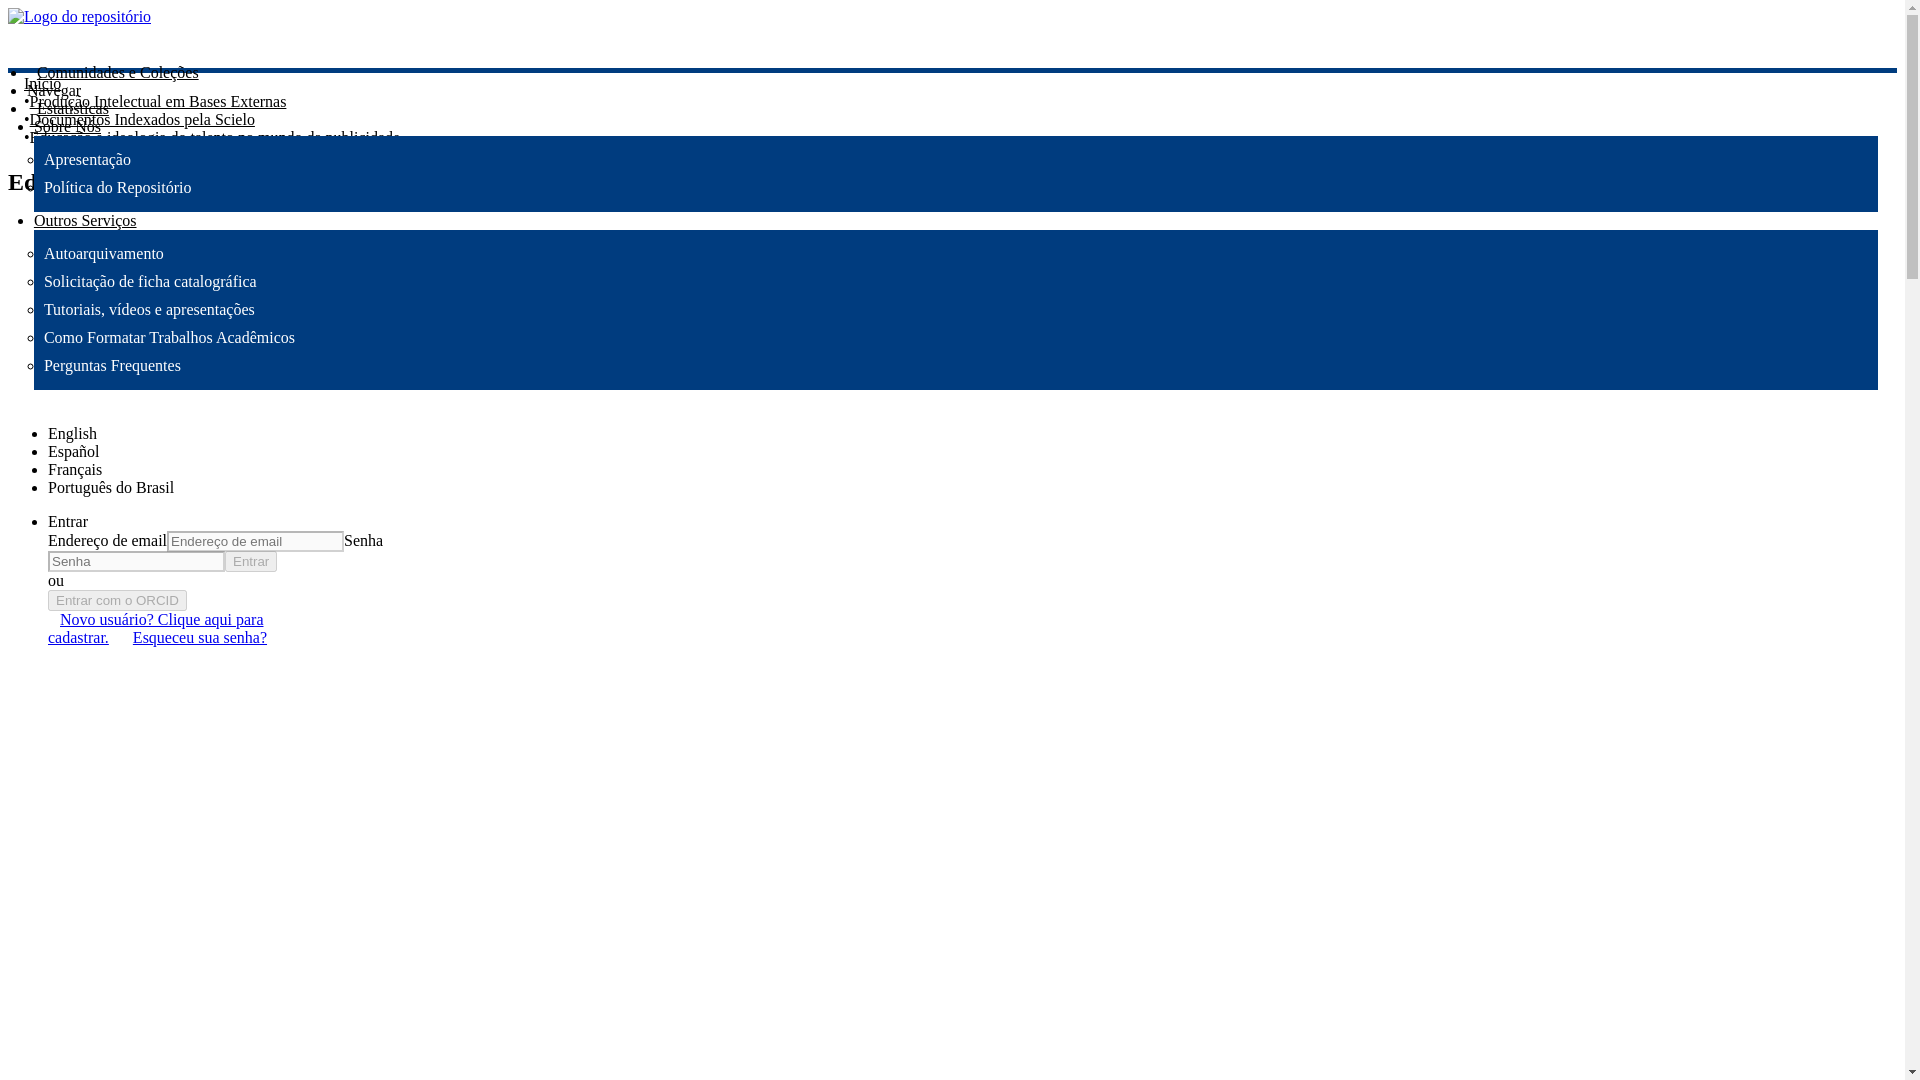 The height and width of the screenshot is (1080, 1920). Describe the element at coordinates (104, 254) in the screenshot. I see `Autoarquivamento` at that location.